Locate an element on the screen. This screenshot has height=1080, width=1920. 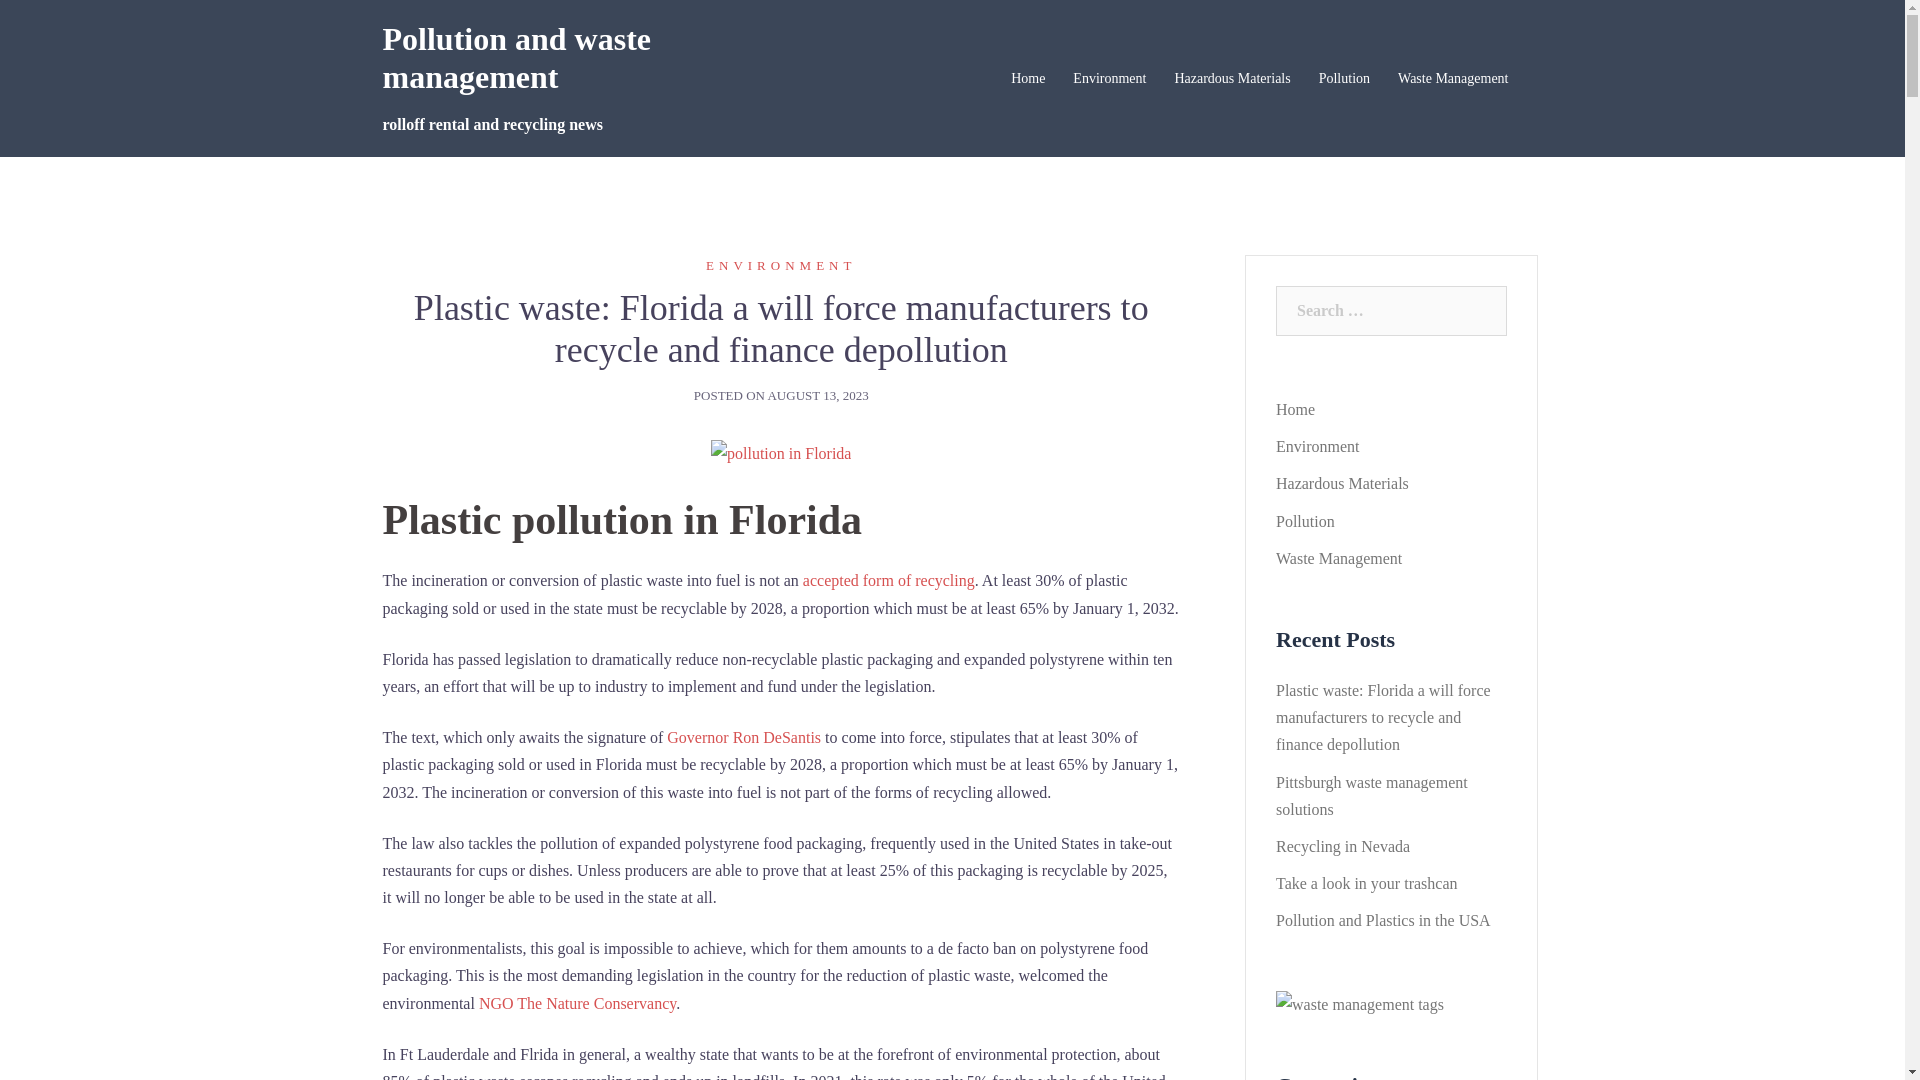
Take a look in your trashcan is located at coordinates (1366, 884).